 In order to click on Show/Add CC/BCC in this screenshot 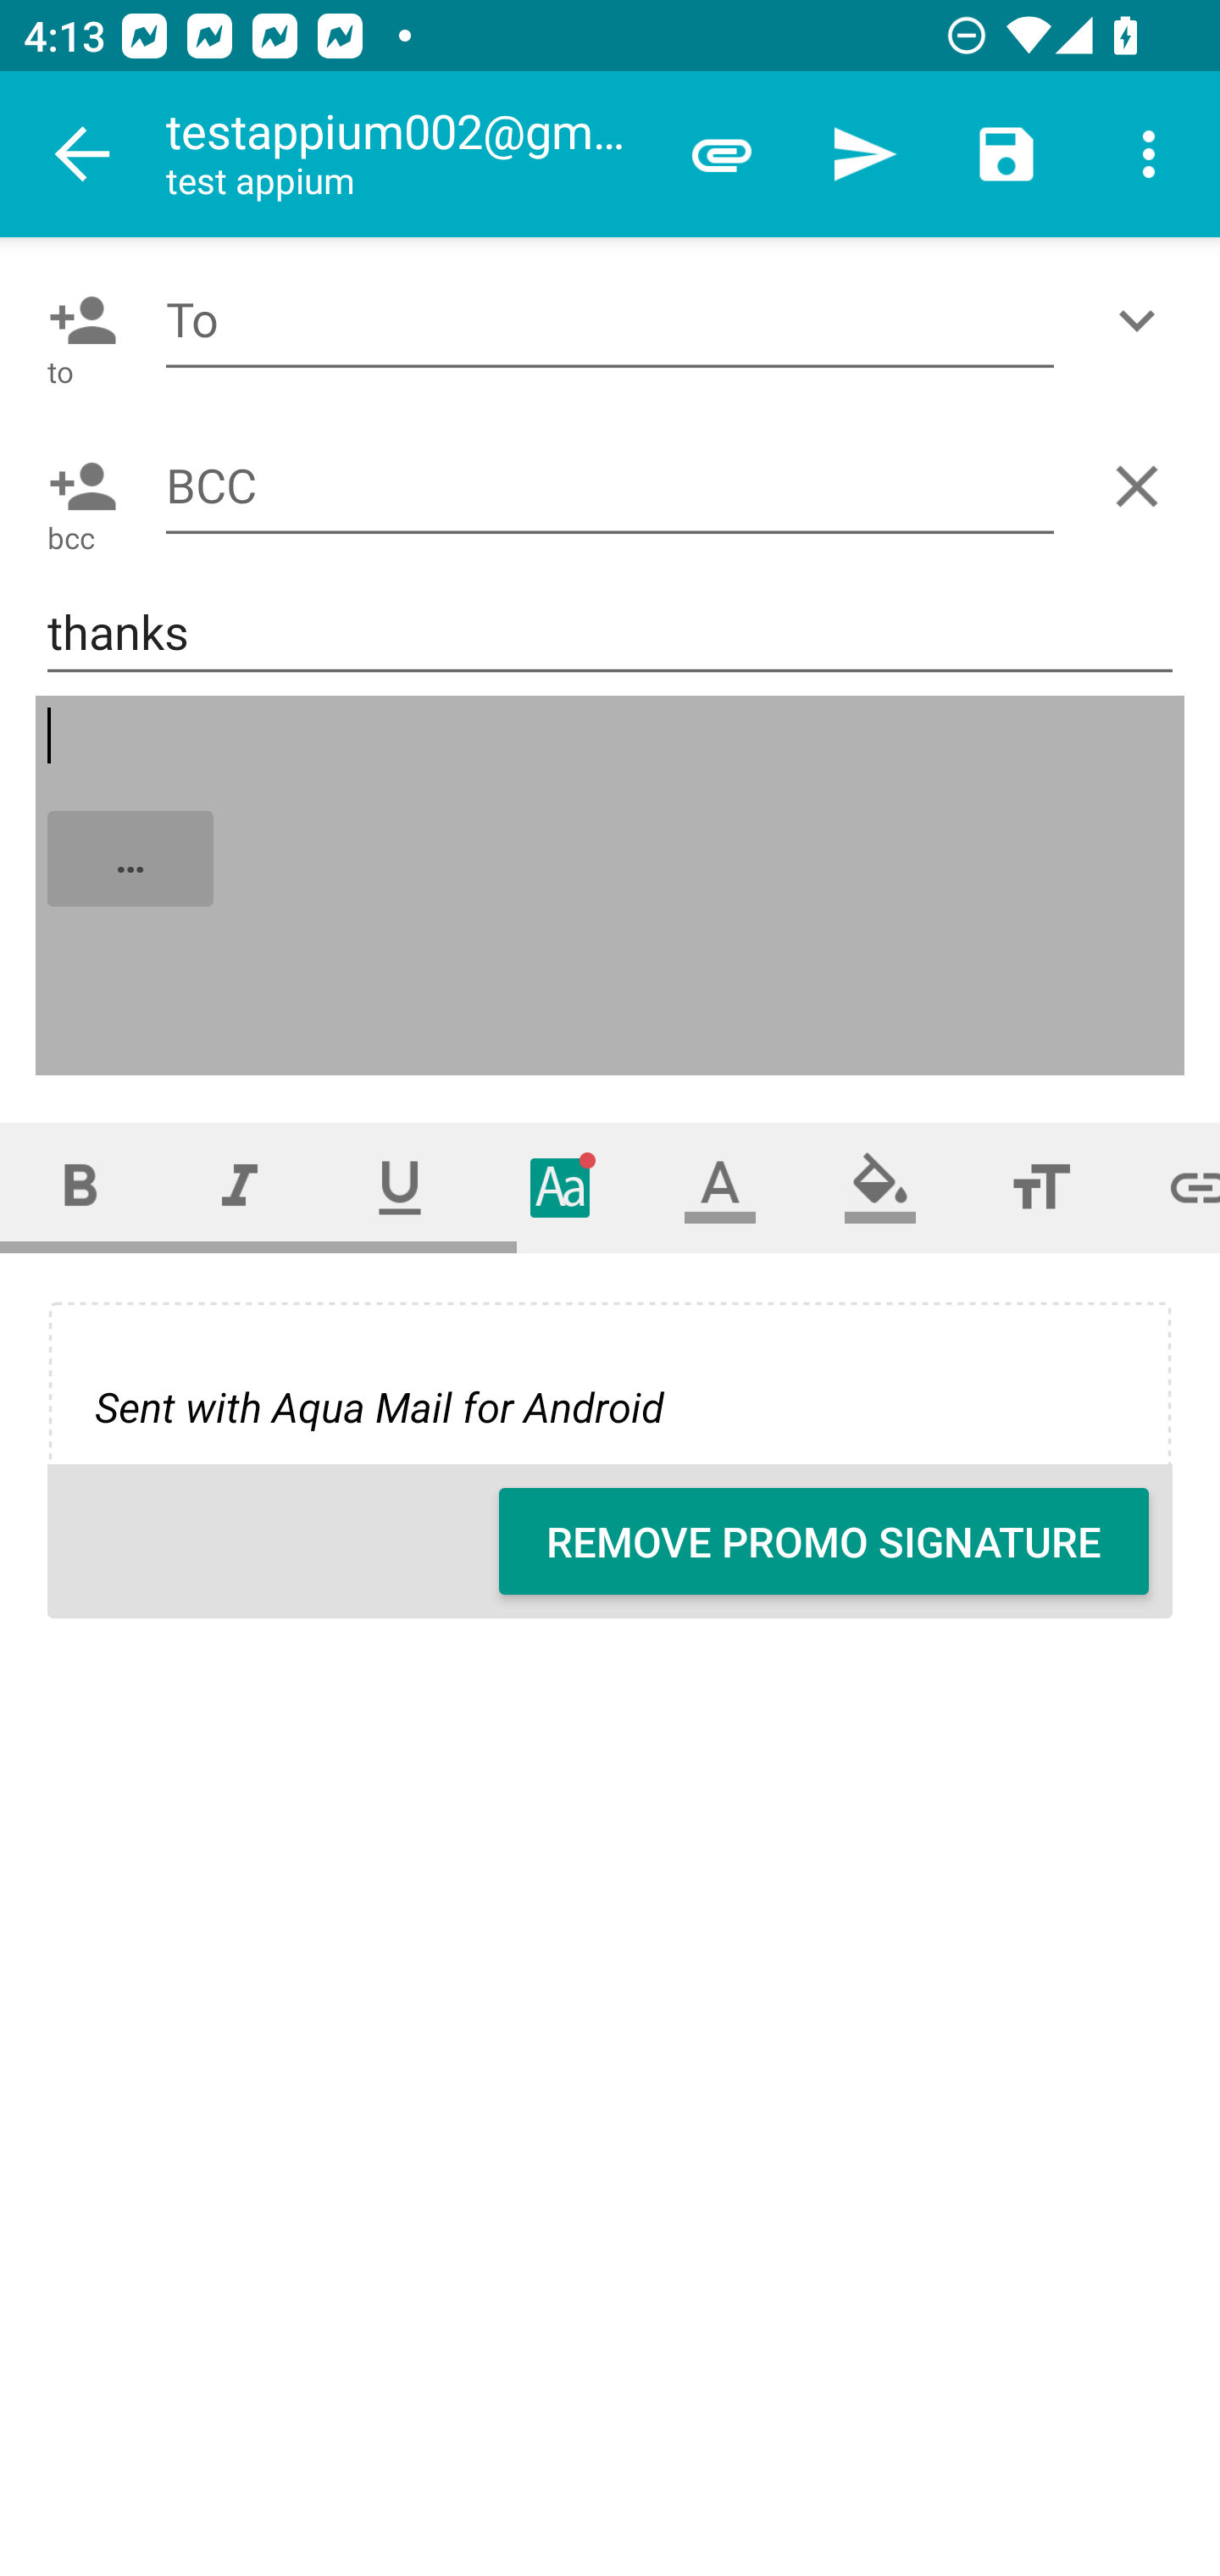, I will do `click(1143, 320)`.